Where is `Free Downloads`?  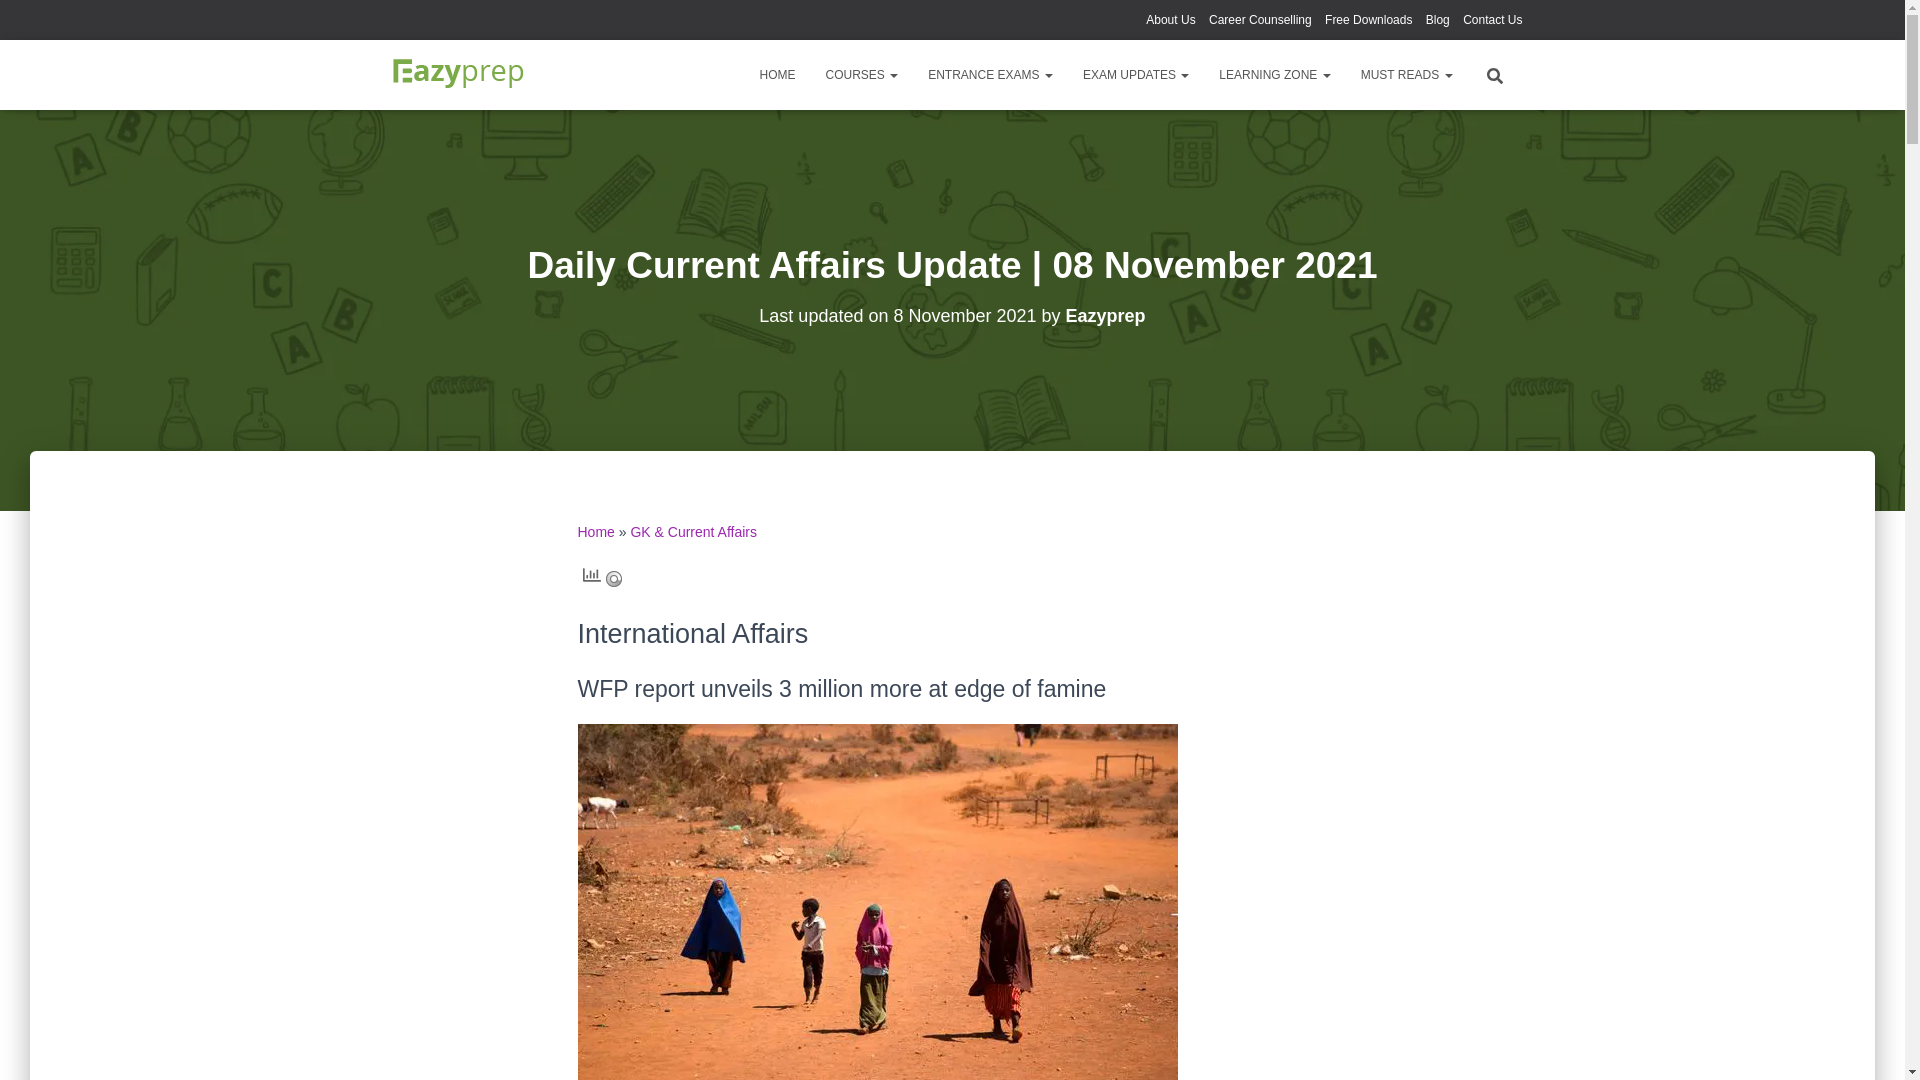 Free Downloads is located at coordinates (1368, 20).